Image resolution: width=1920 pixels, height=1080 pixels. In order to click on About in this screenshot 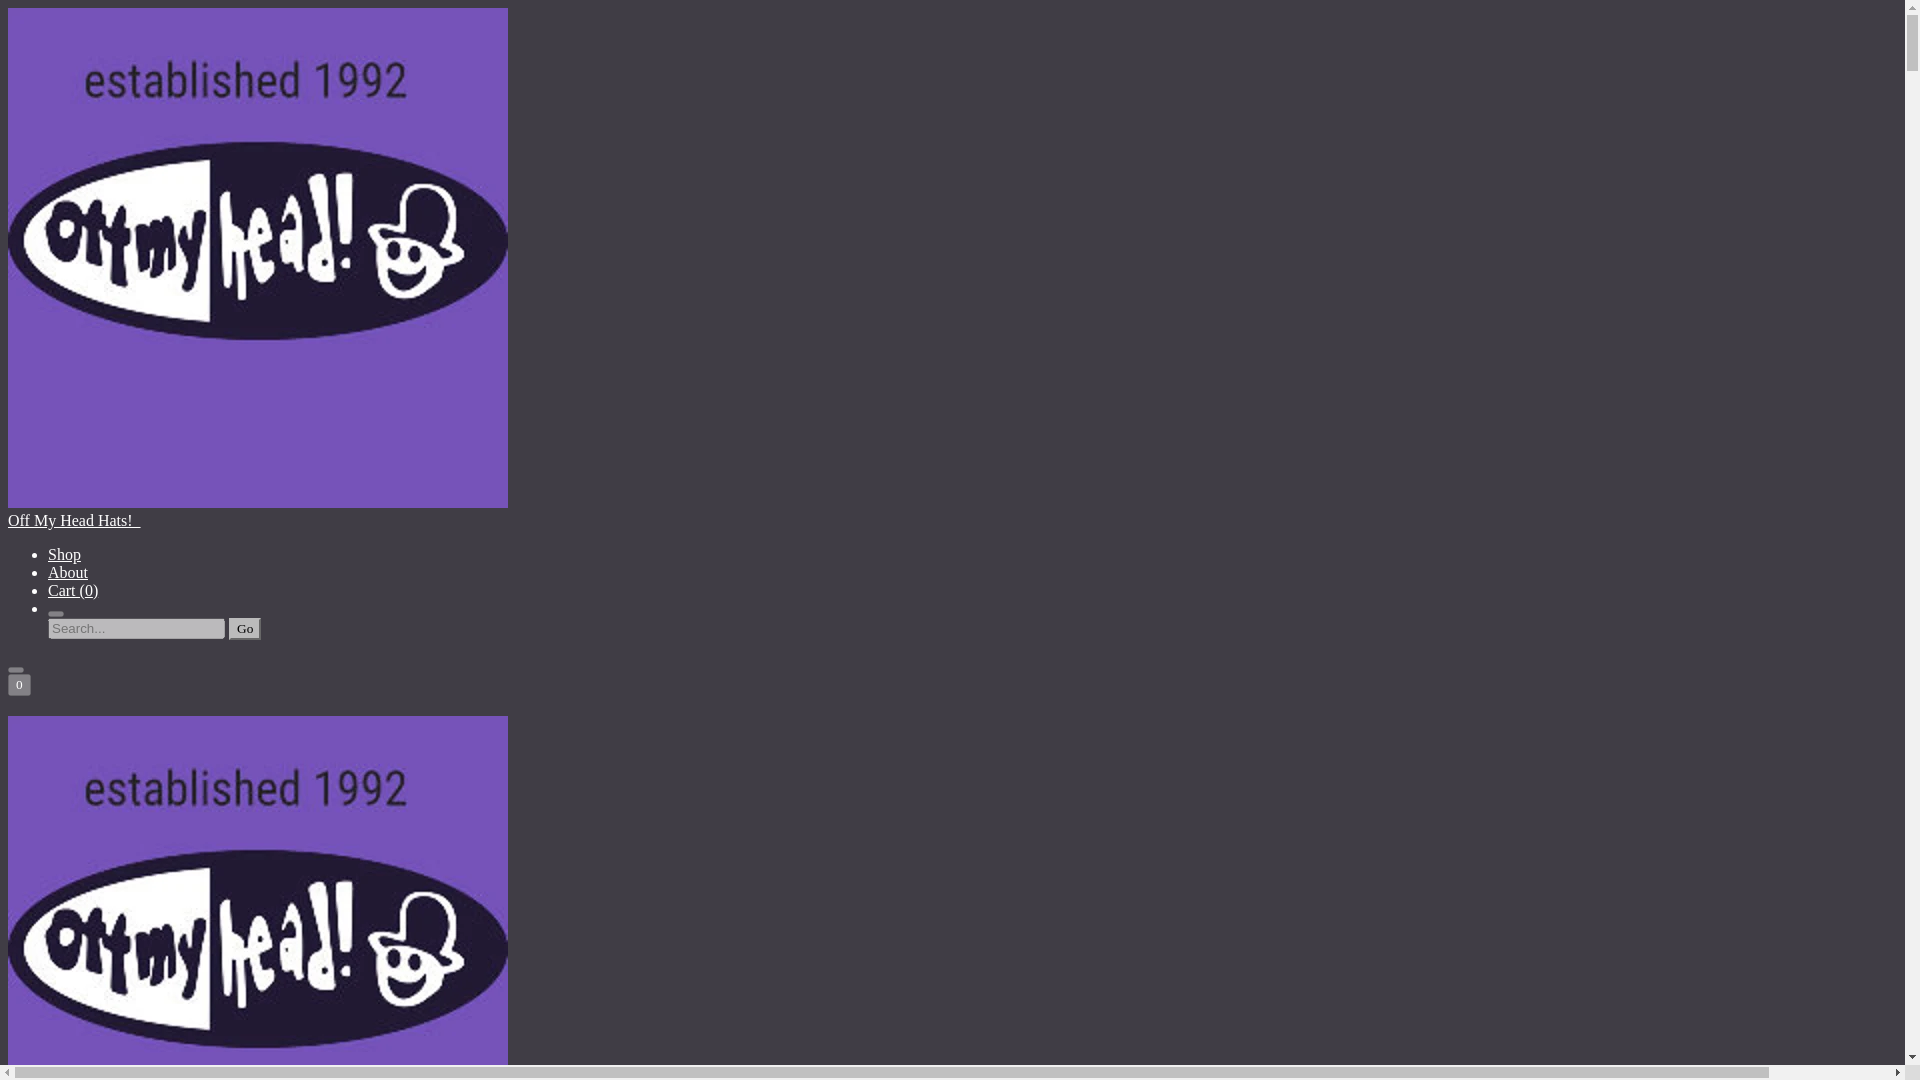, I will do `click(68, 572)`.